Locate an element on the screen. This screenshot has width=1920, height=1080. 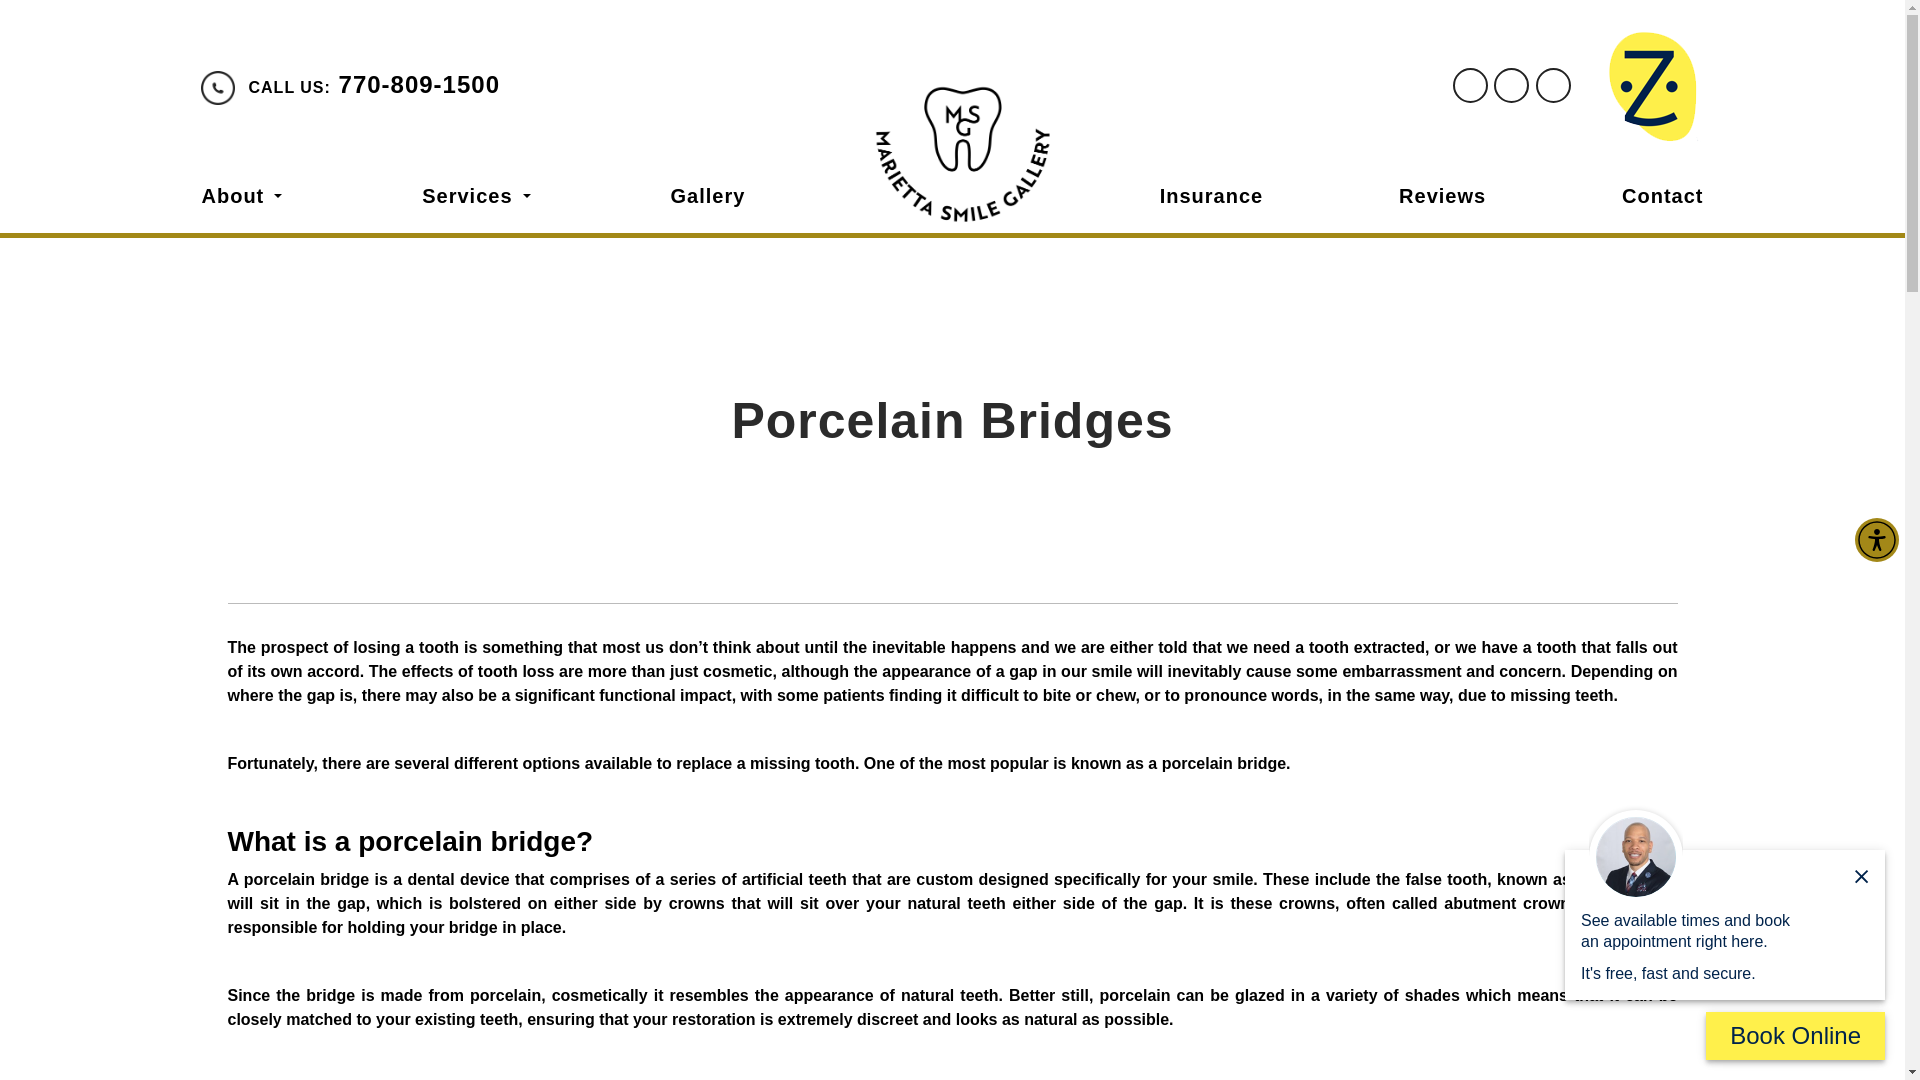
Accessibility Menu is located at coordinates (1876, 540).